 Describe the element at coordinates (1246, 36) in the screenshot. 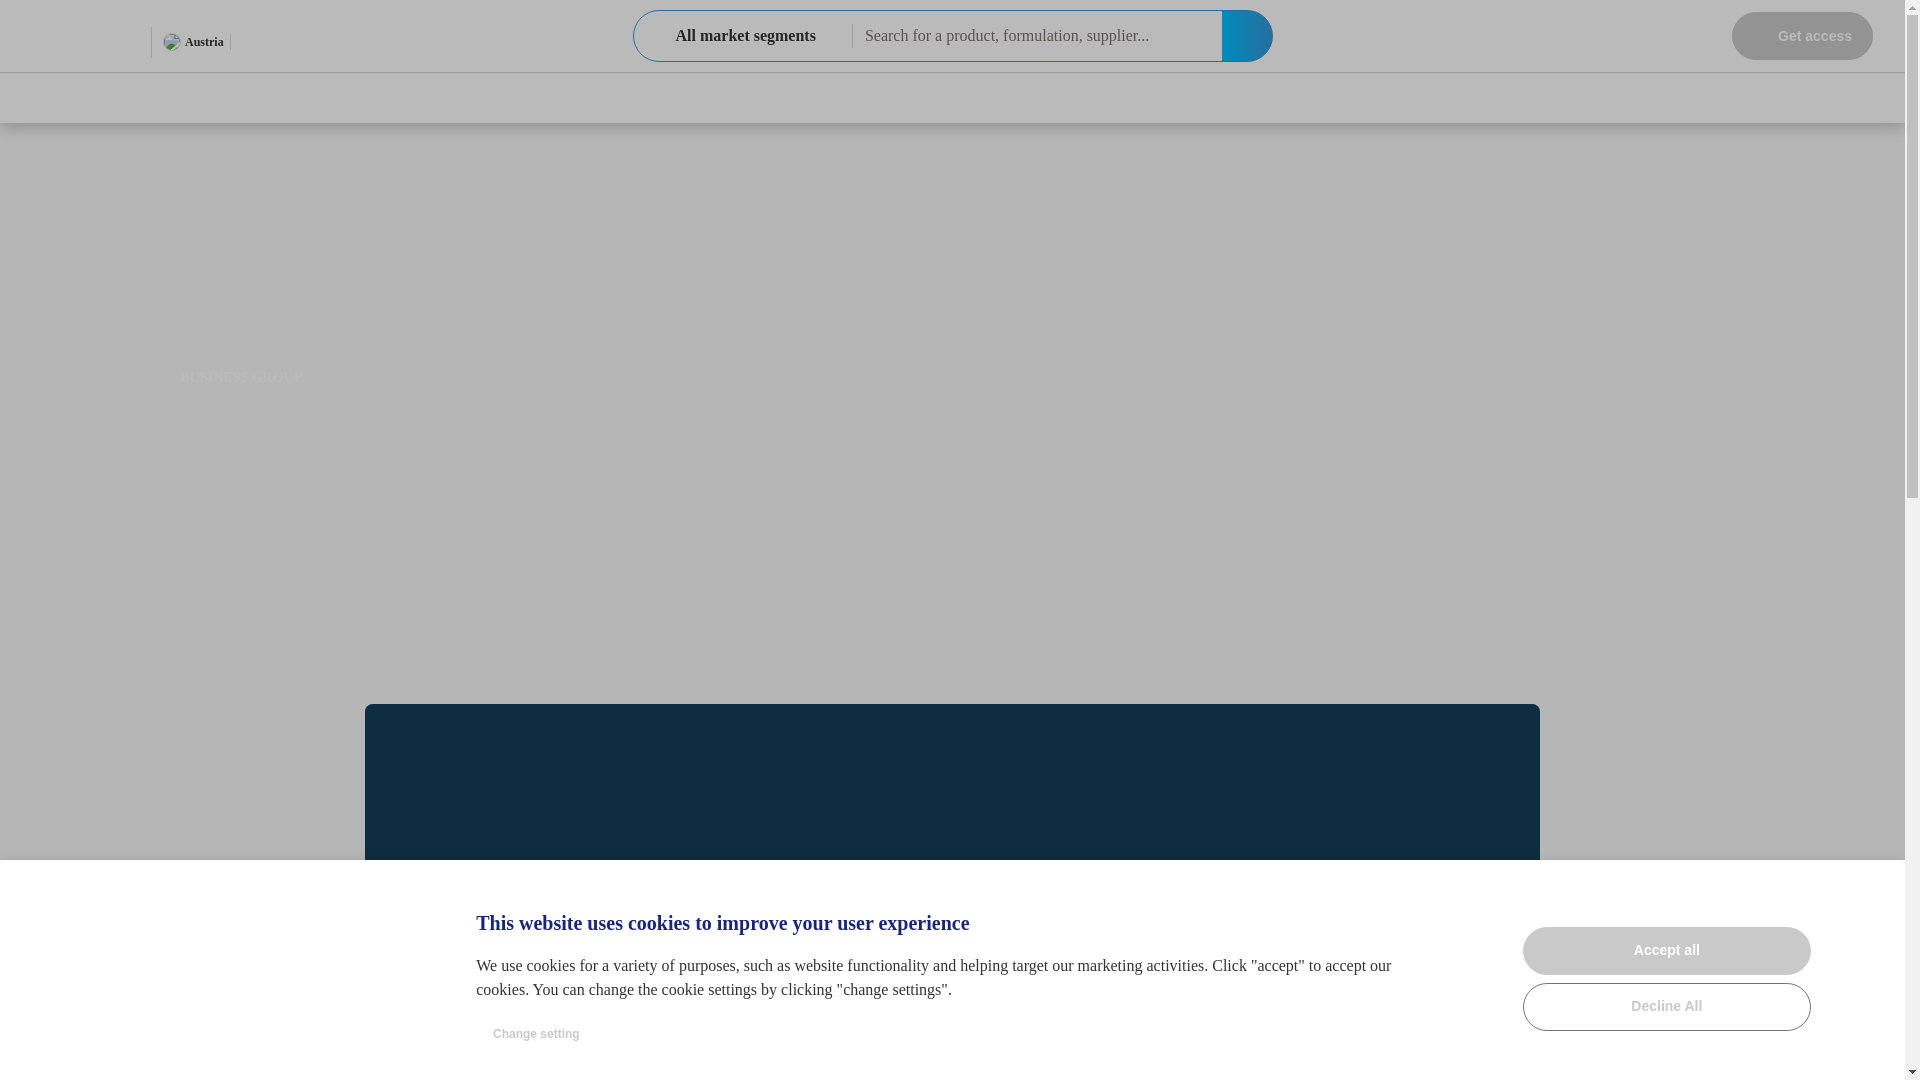

I see `Enable cookies` at that location.